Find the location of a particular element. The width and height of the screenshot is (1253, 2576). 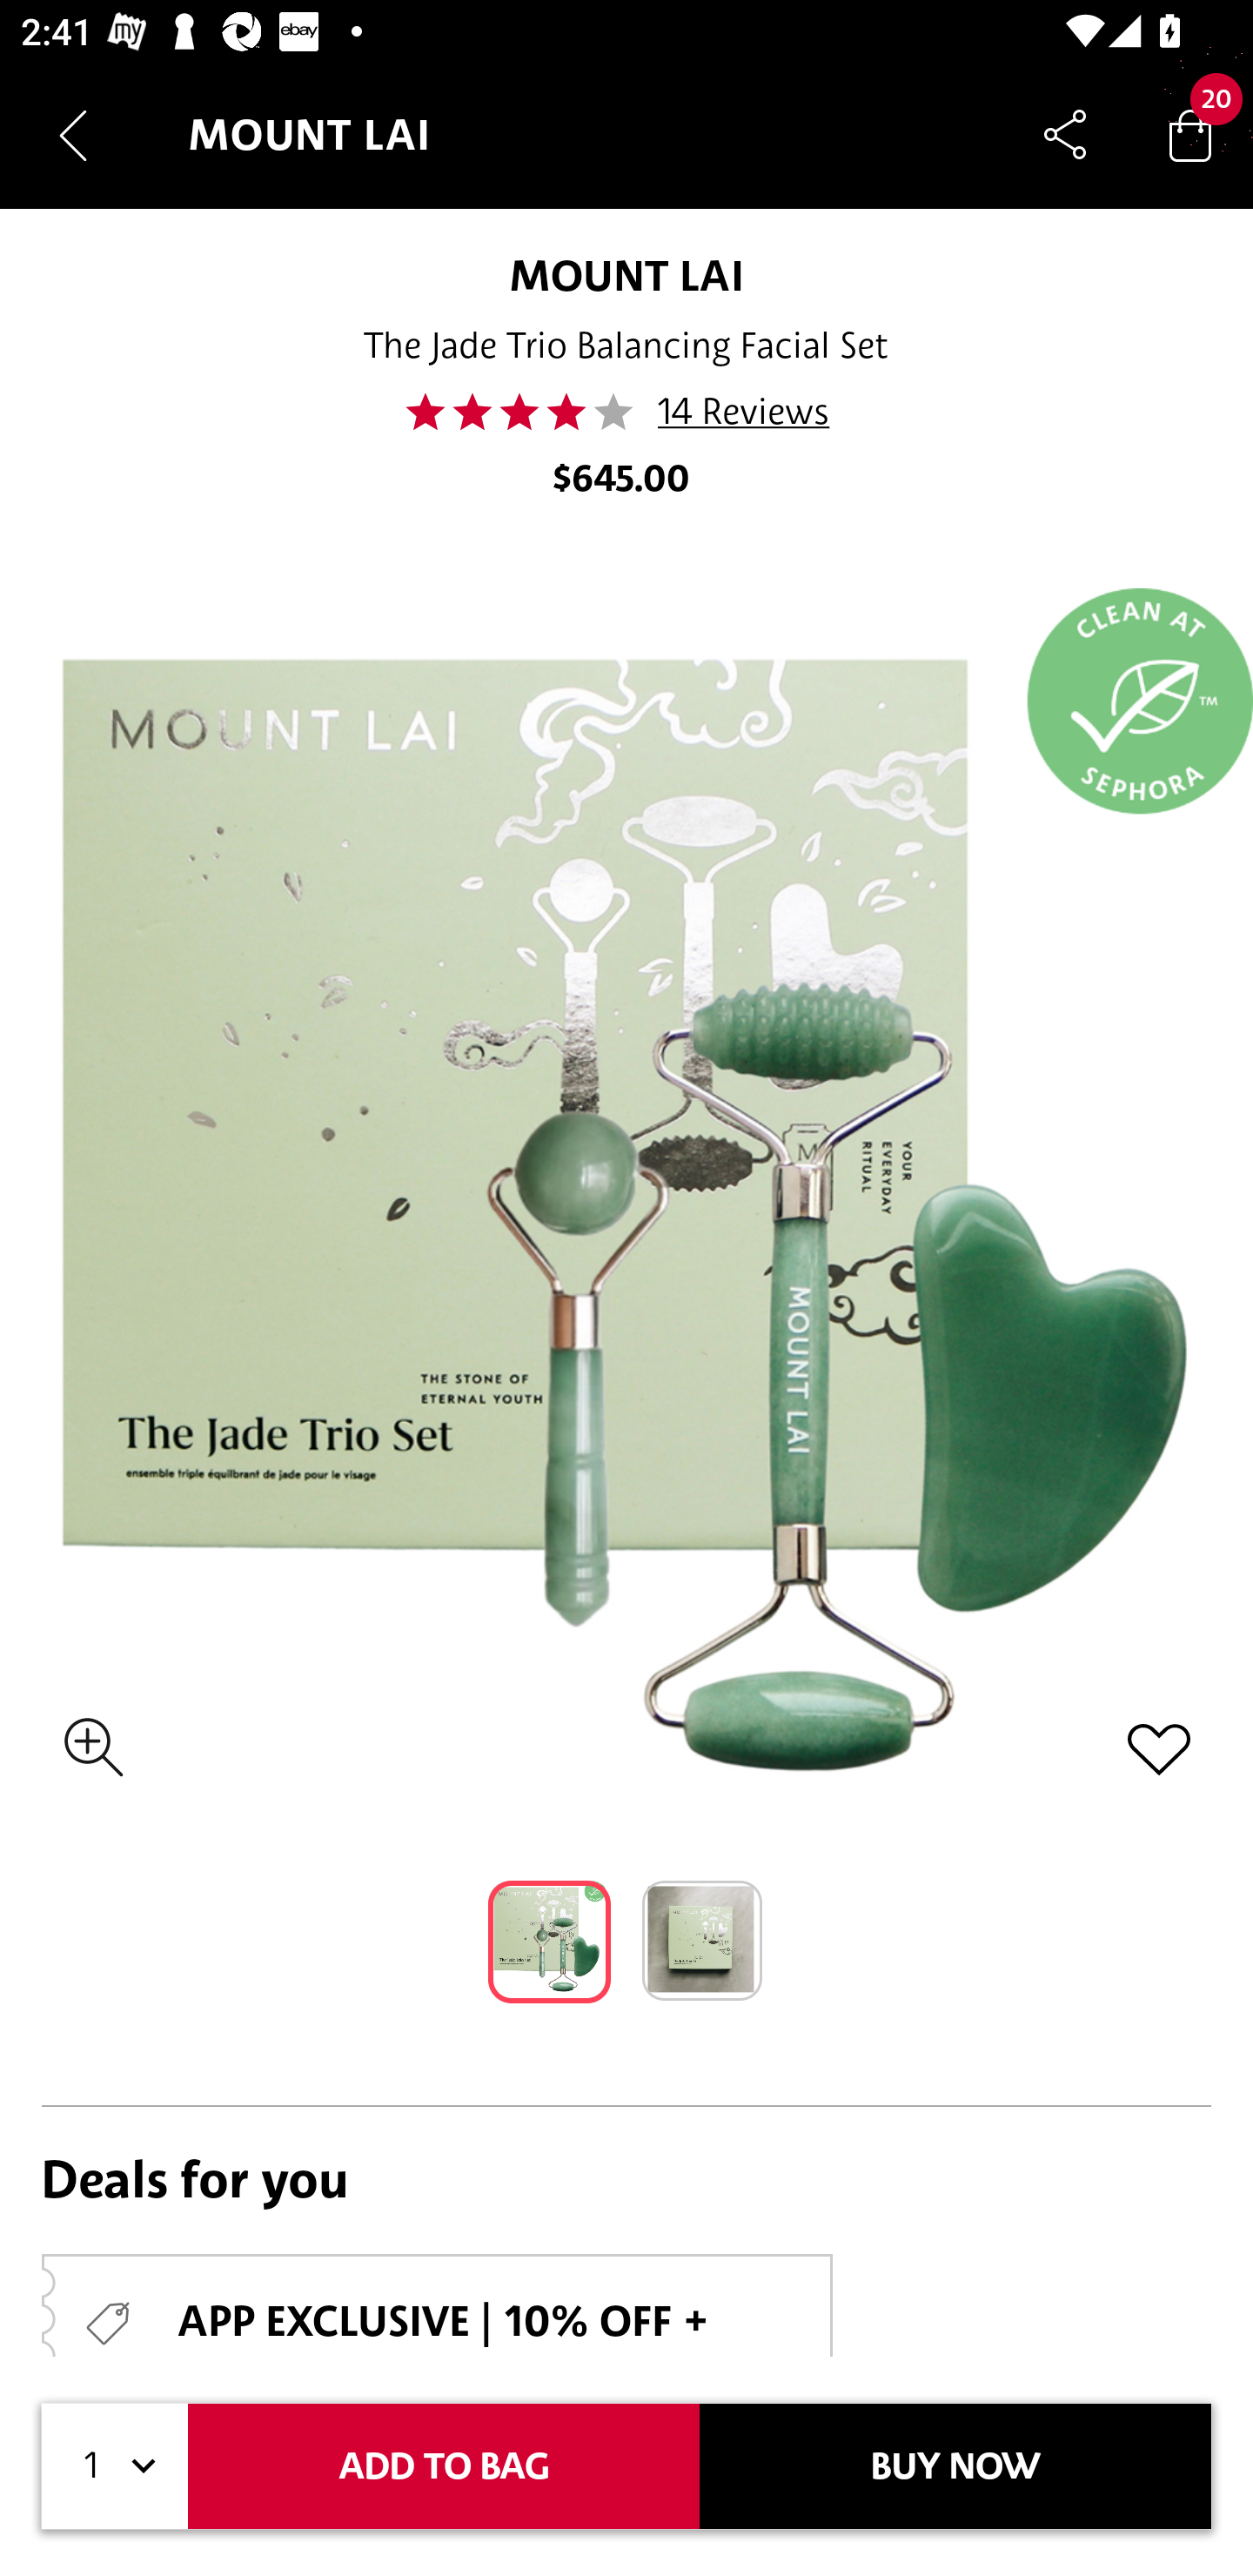

Share is located at coordinates (1065, 134).